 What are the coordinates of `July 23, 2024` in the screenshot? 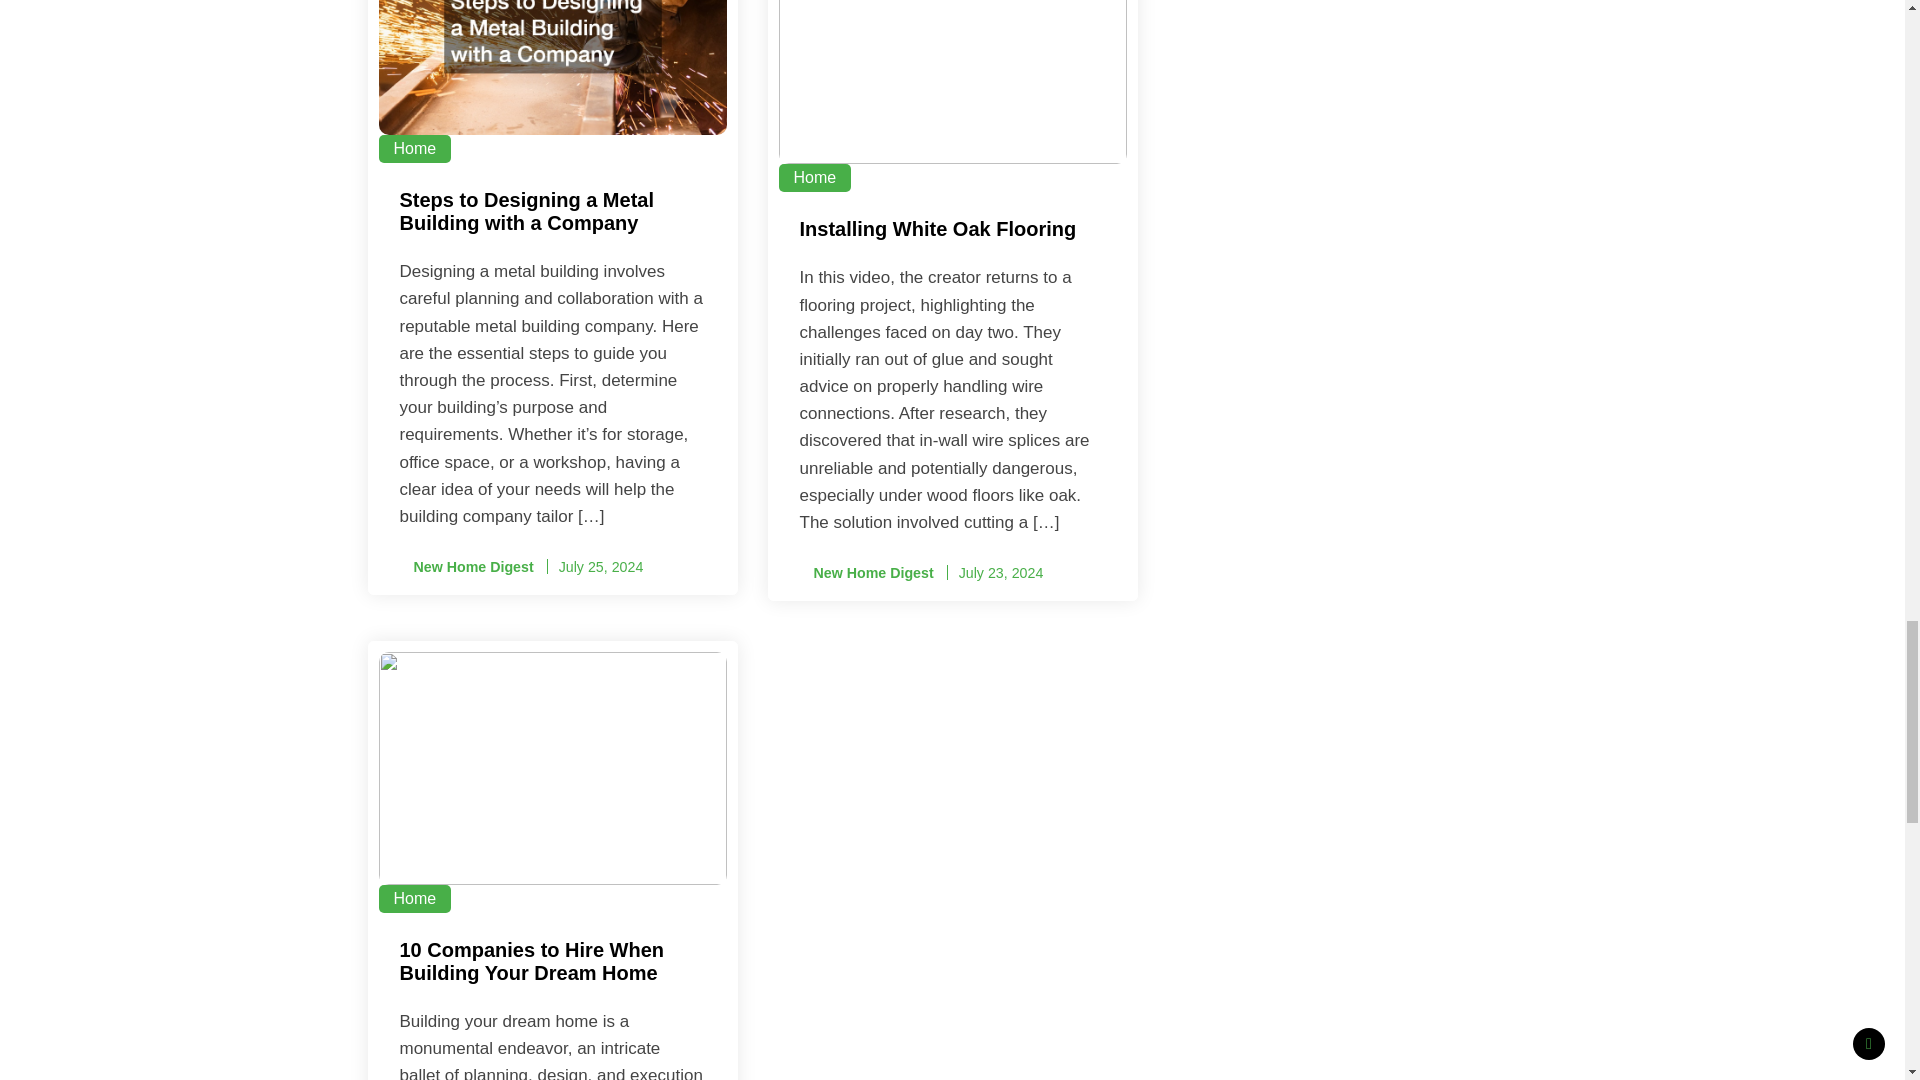 It's located at (1001, 572).